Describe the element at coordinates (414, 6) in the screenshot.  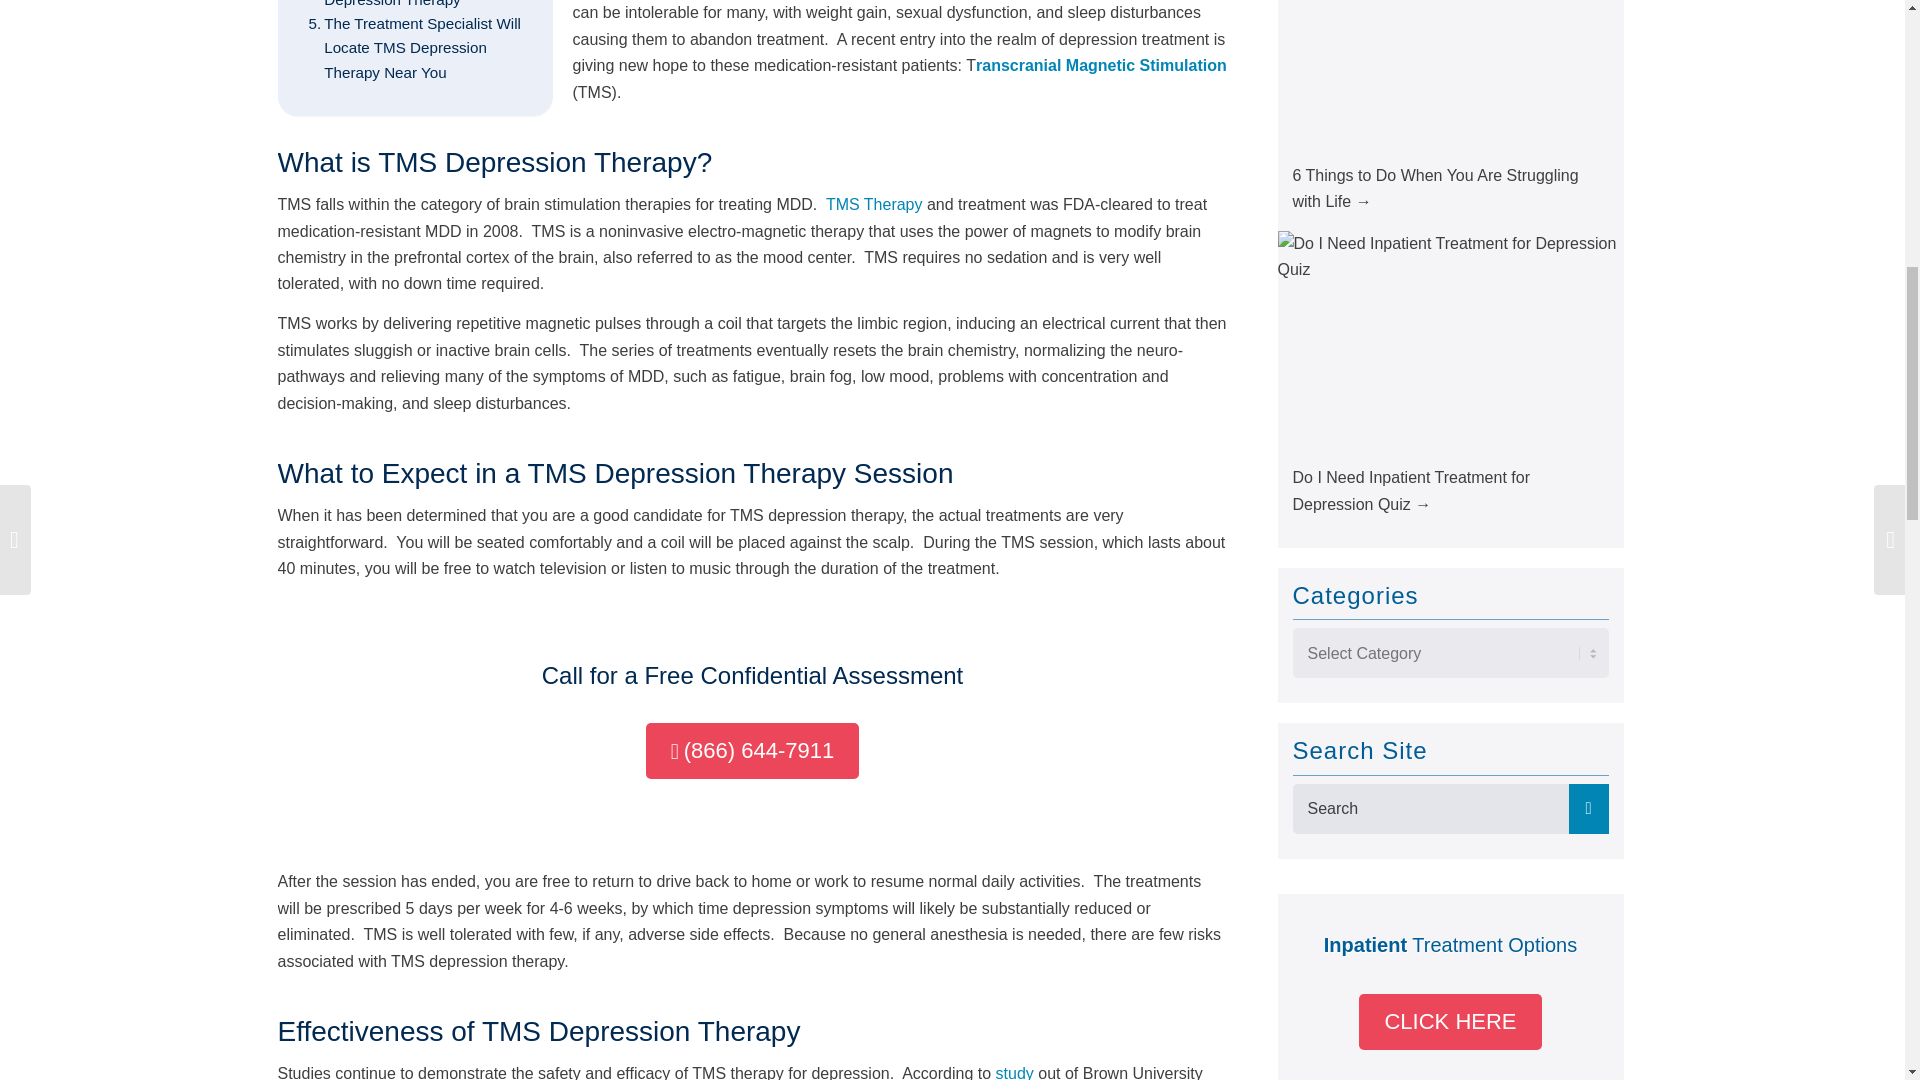
I see `Effectiveness of TMS Depression Therapy` at that location.